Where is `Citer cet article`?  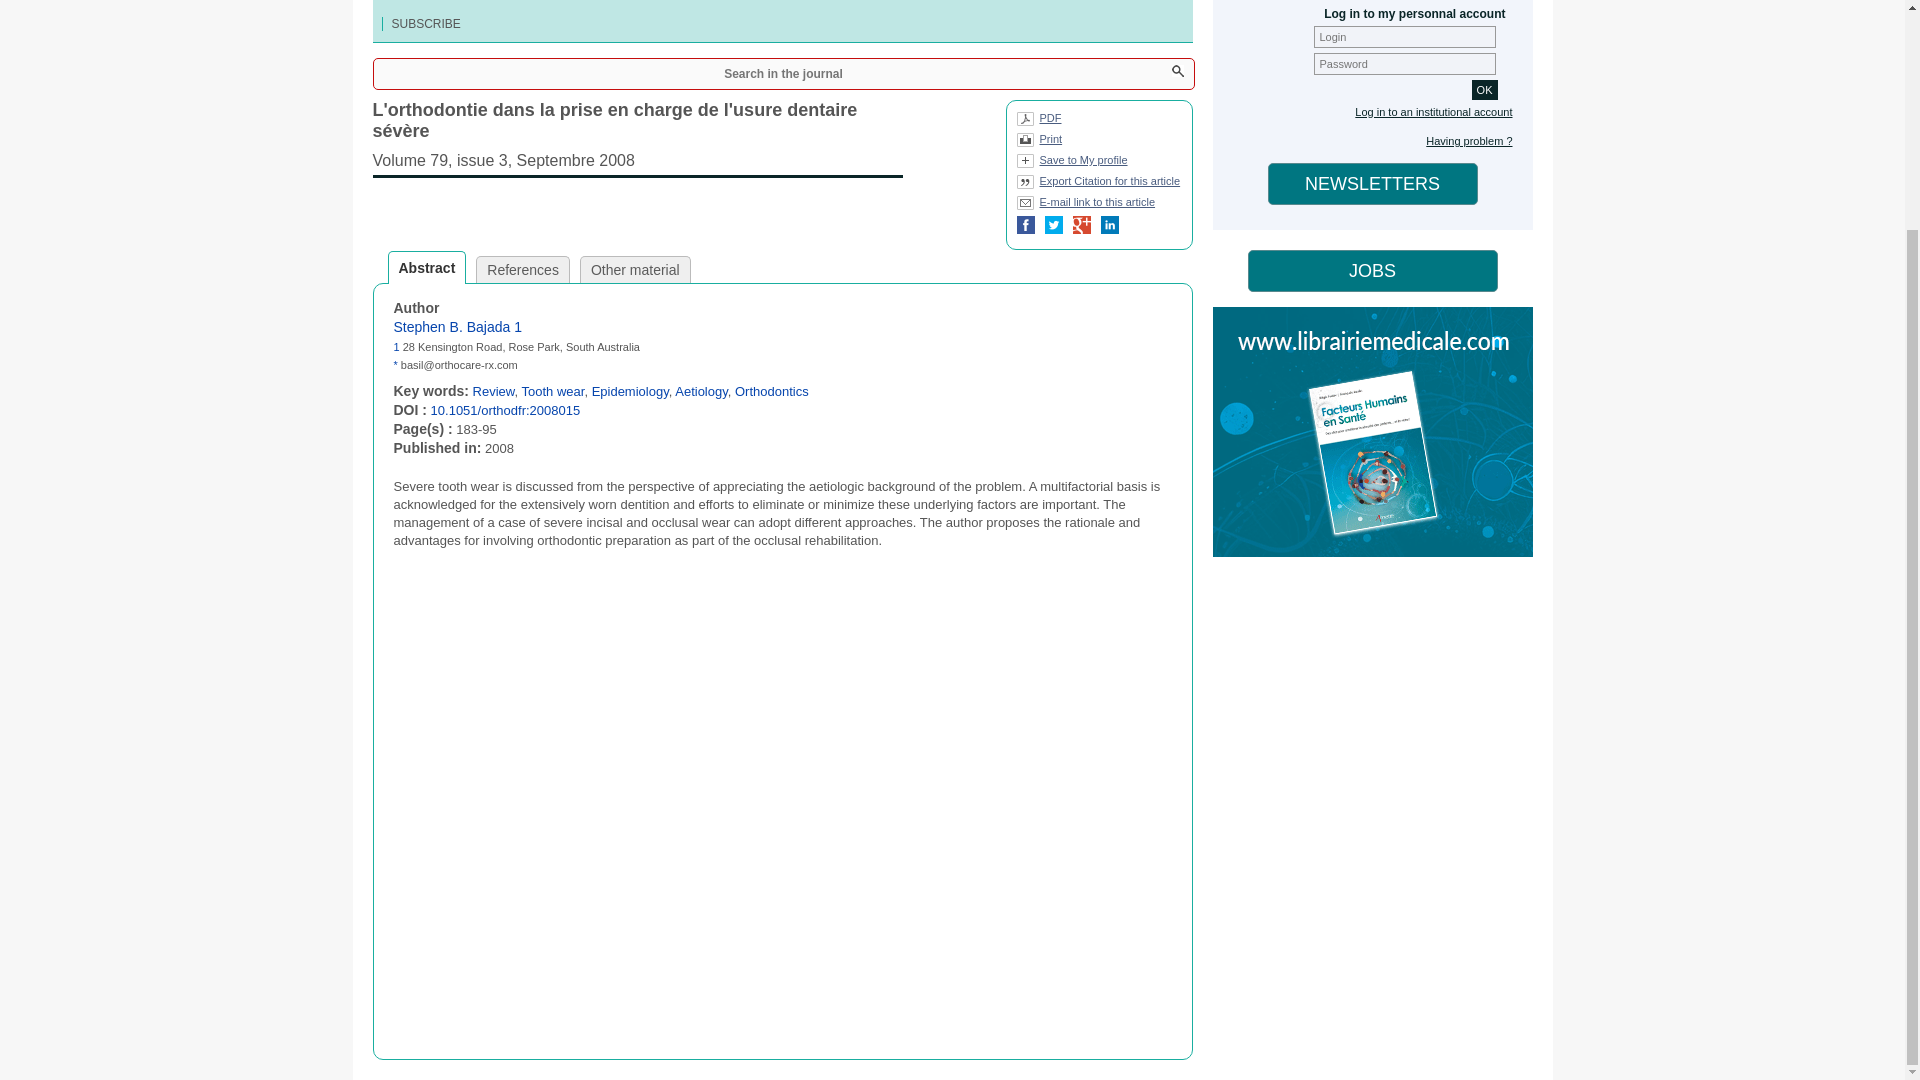 Citer cet article is located at coordinates (1098, 184).